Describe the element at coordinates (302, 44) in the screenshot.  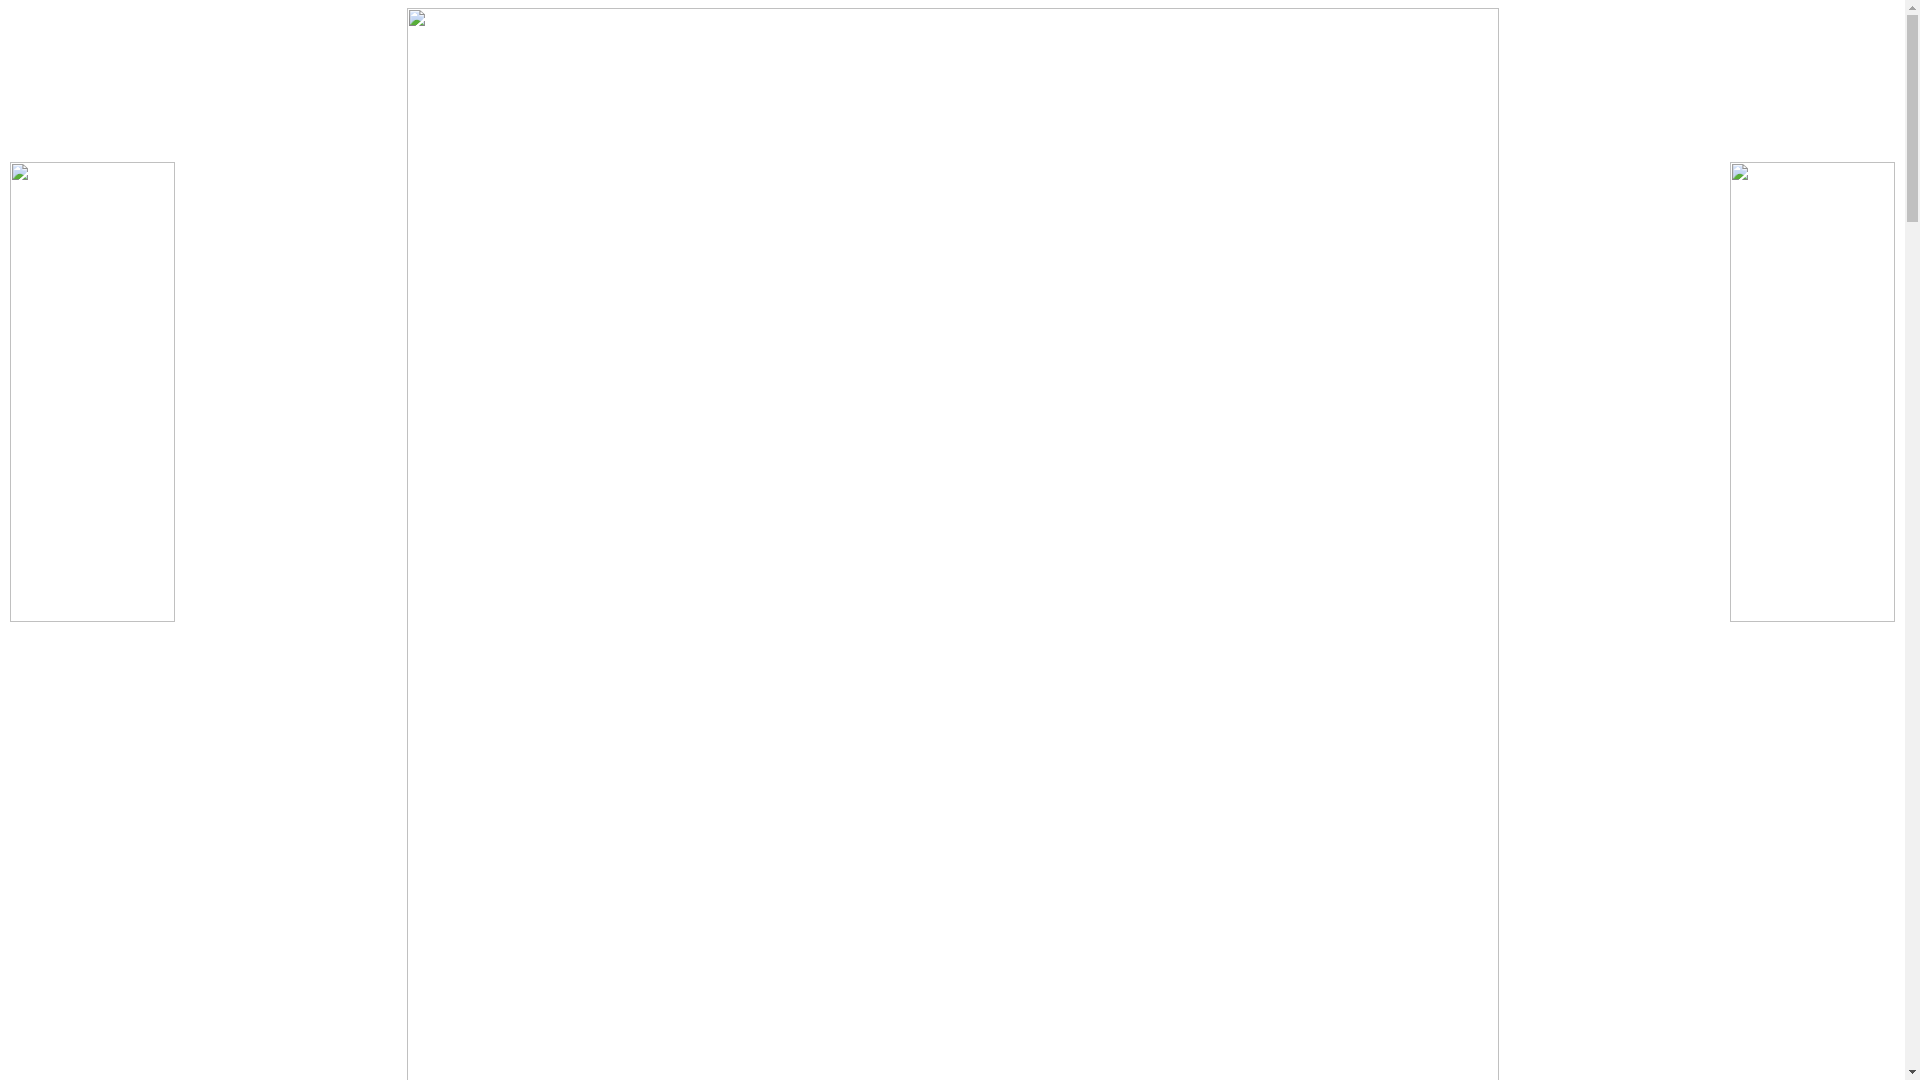
I see `ASC` at that location.